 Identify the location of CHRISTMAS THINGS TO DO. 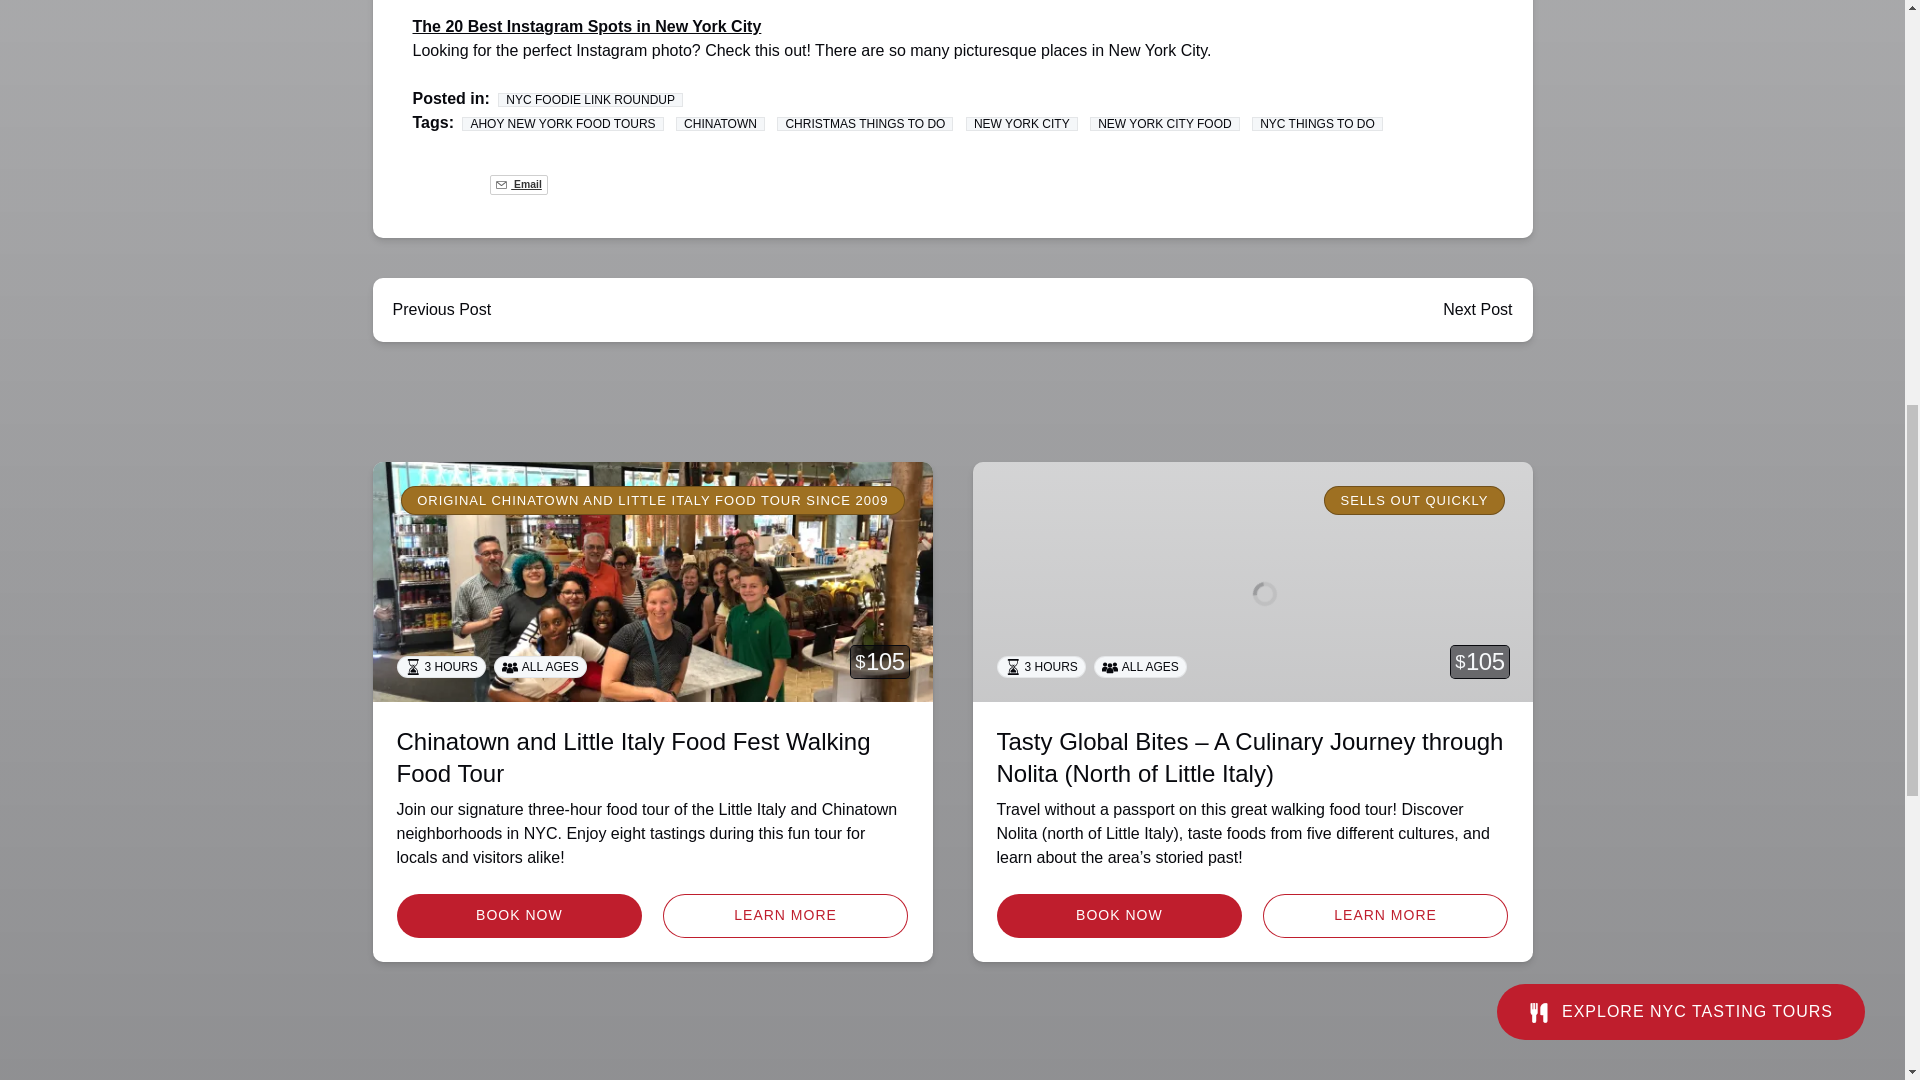
(864, 123).